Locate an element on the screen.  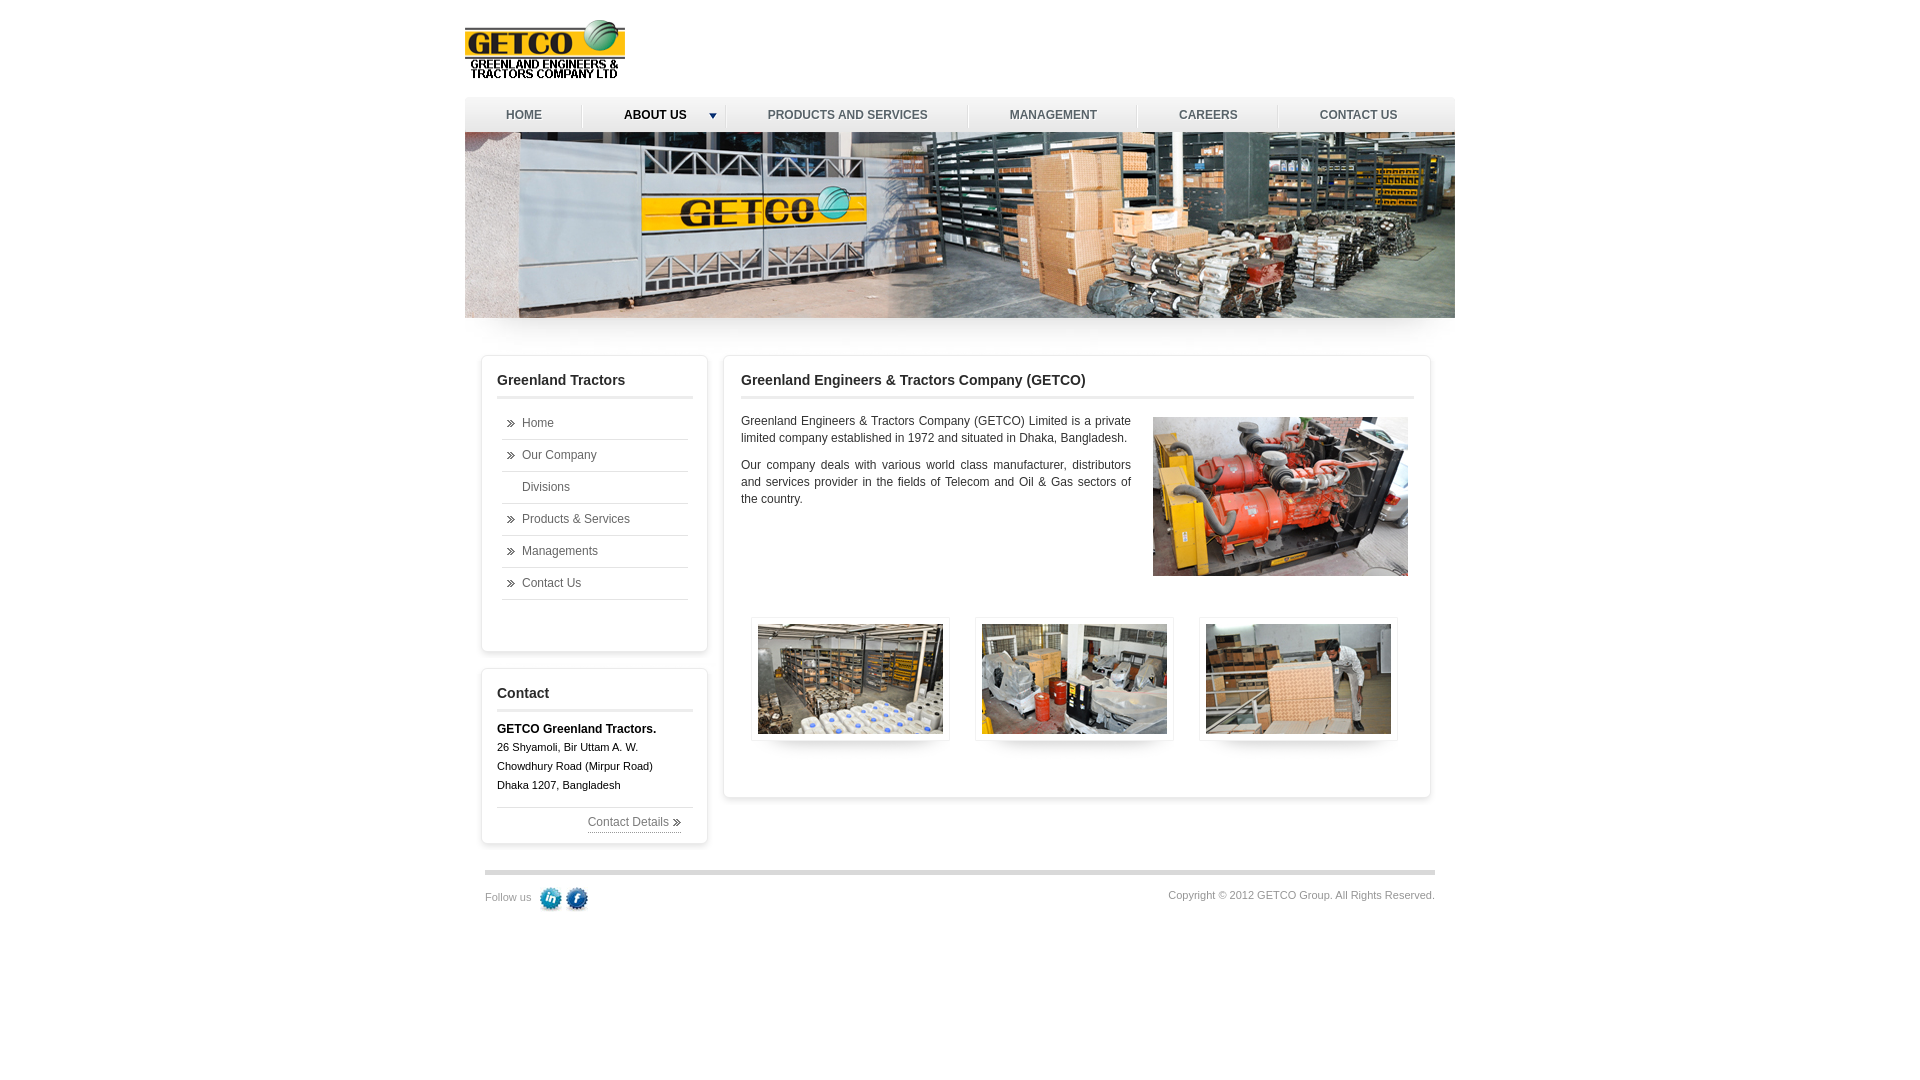
Contact Us is located at coordinates (595, 584).